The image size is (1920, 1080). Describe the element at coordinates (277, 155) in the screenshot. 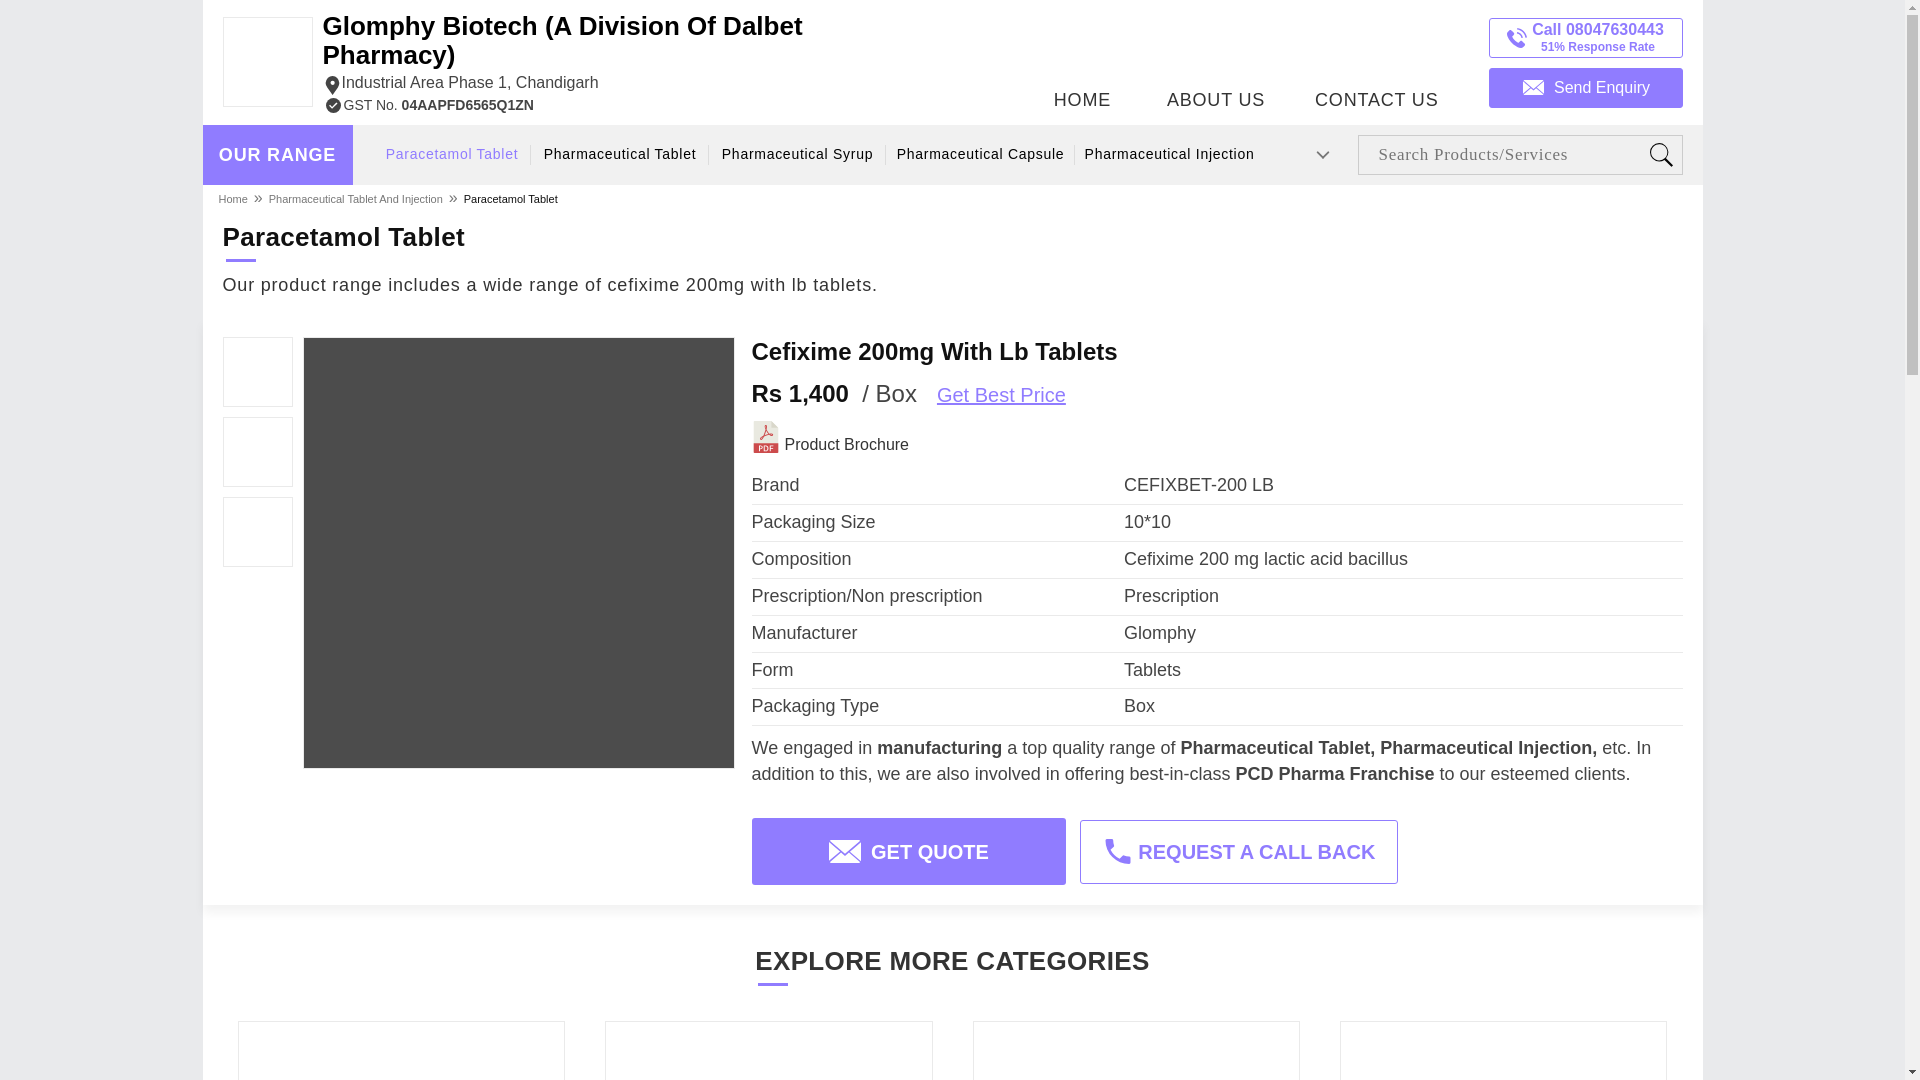

I see `OUR RANGE` at that location.